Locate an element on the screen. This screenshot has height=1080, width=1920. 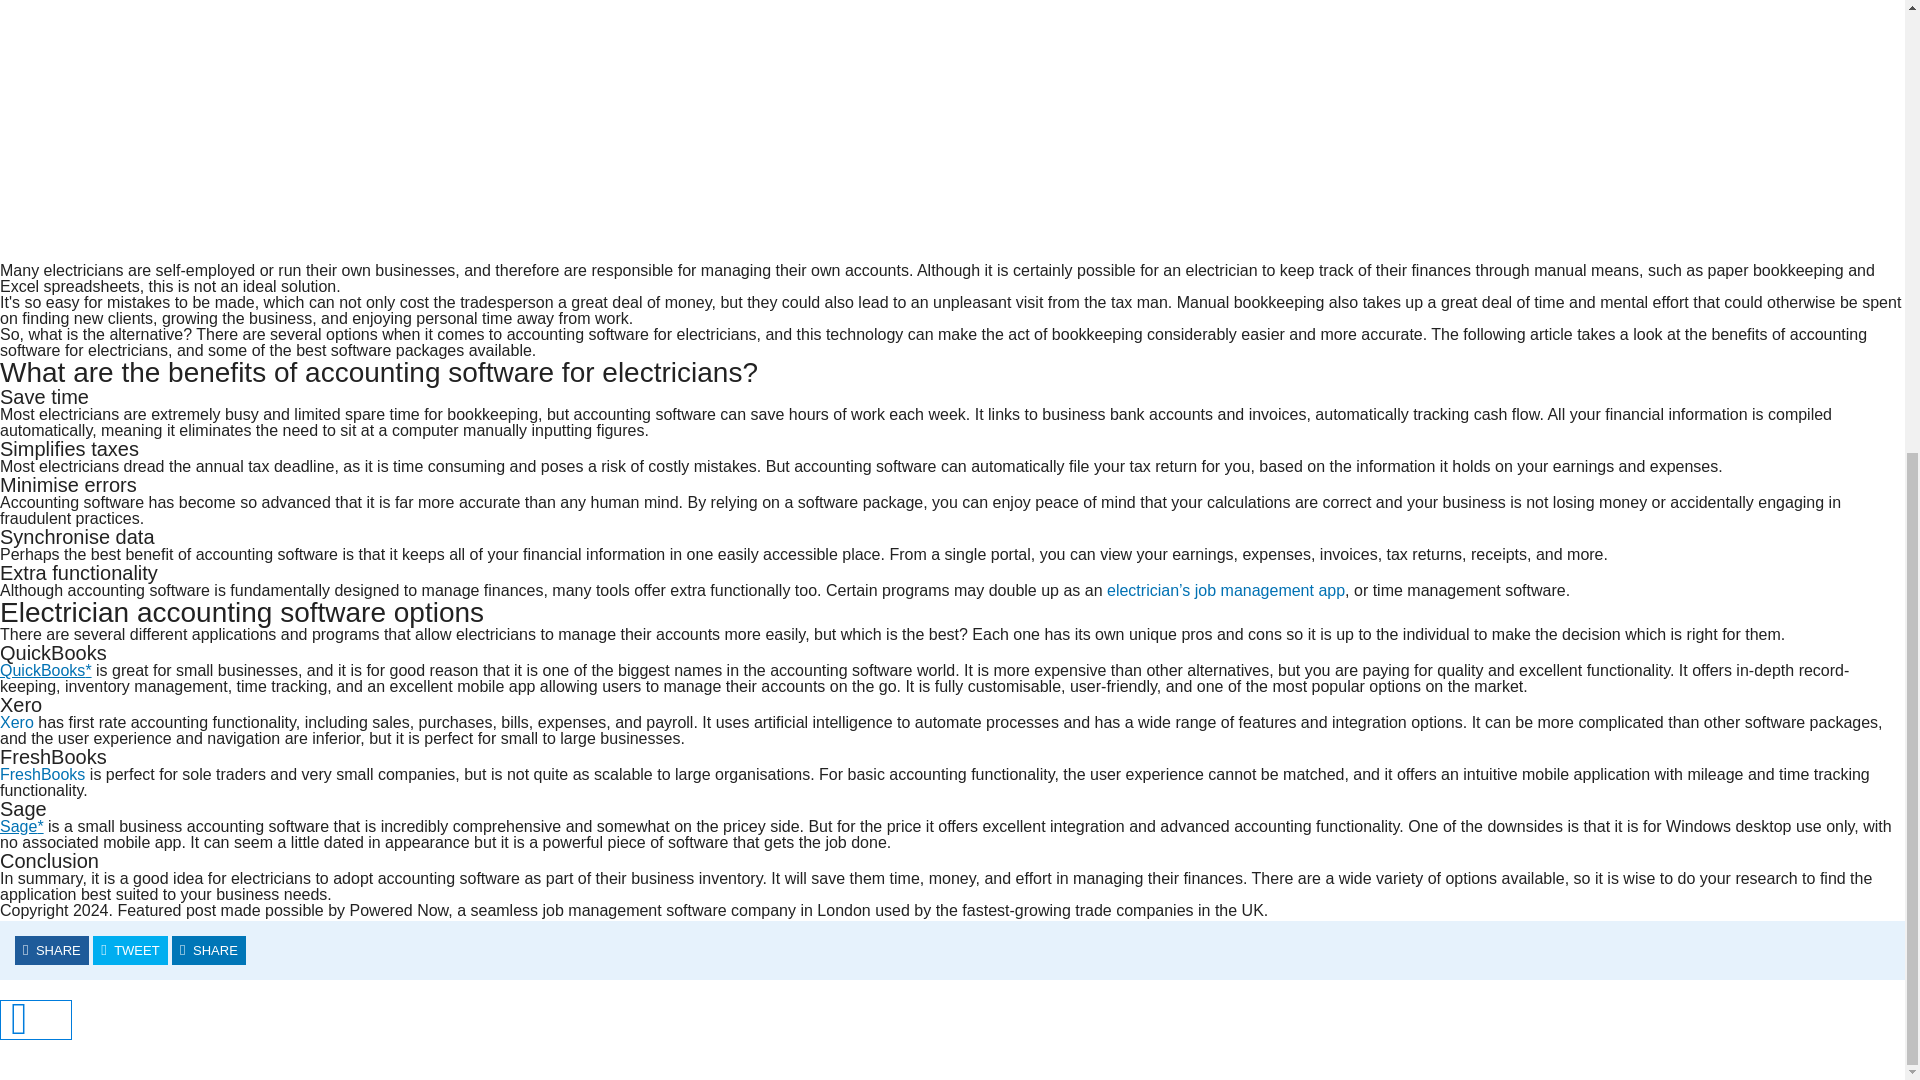
Powered Now  is located at coordinates (1226, 590).